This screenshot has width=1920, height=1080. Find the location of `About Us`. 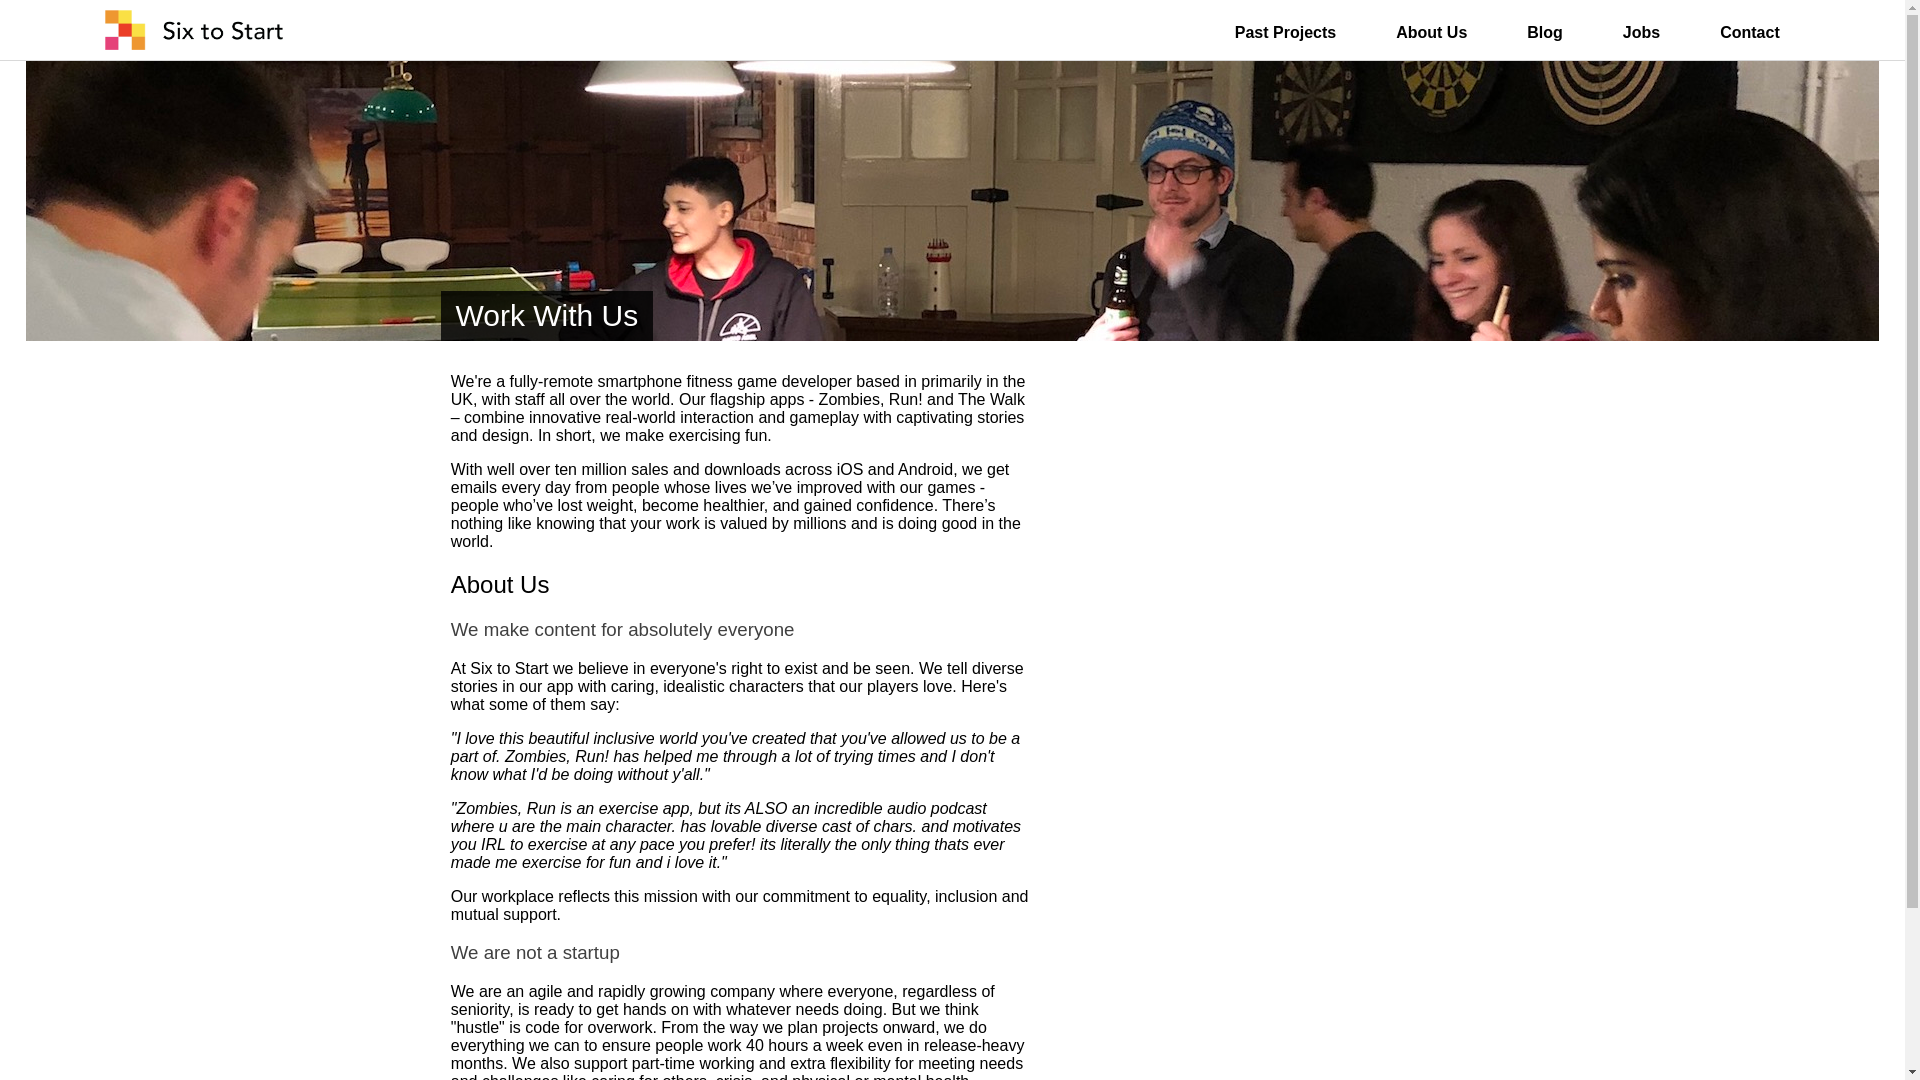

About Us is located at coordinates (1430, 32).